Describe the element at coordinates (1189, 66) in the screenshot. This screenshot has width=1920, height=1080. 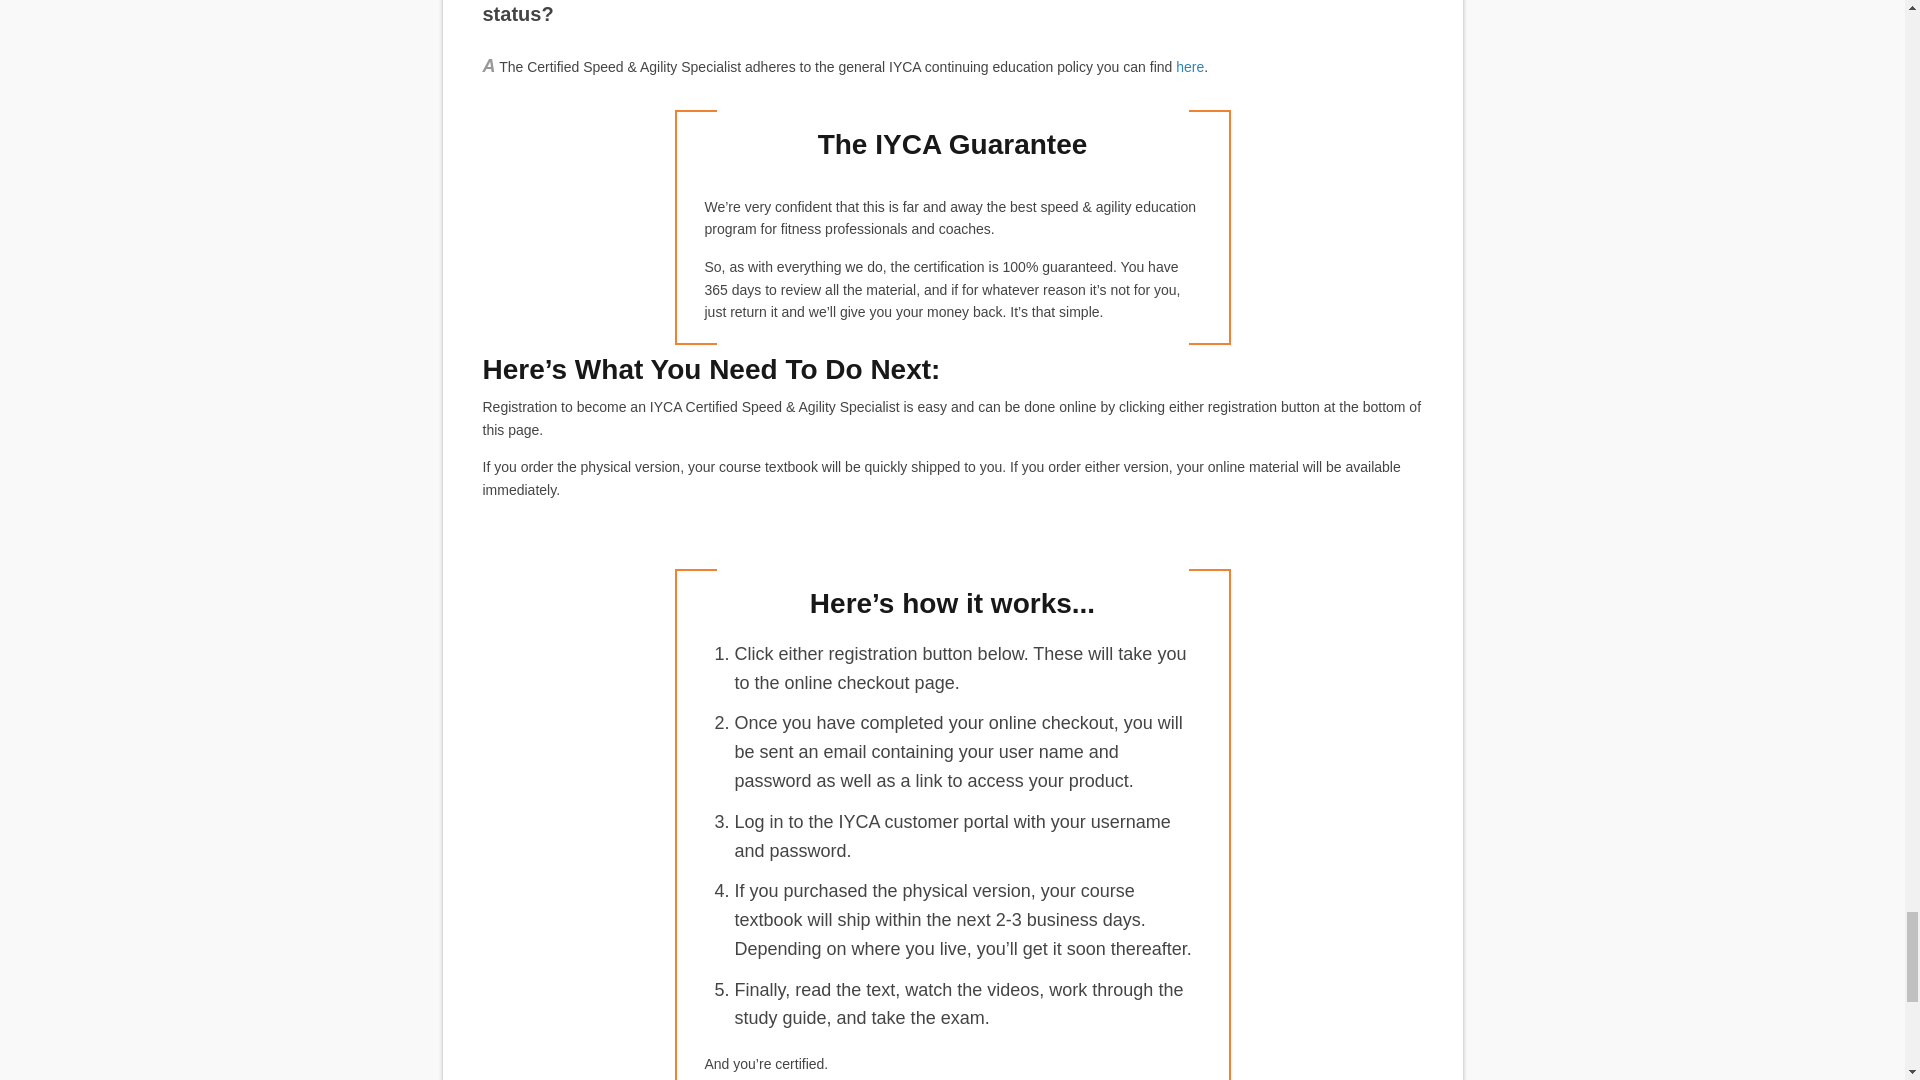
I see `here` at that location.